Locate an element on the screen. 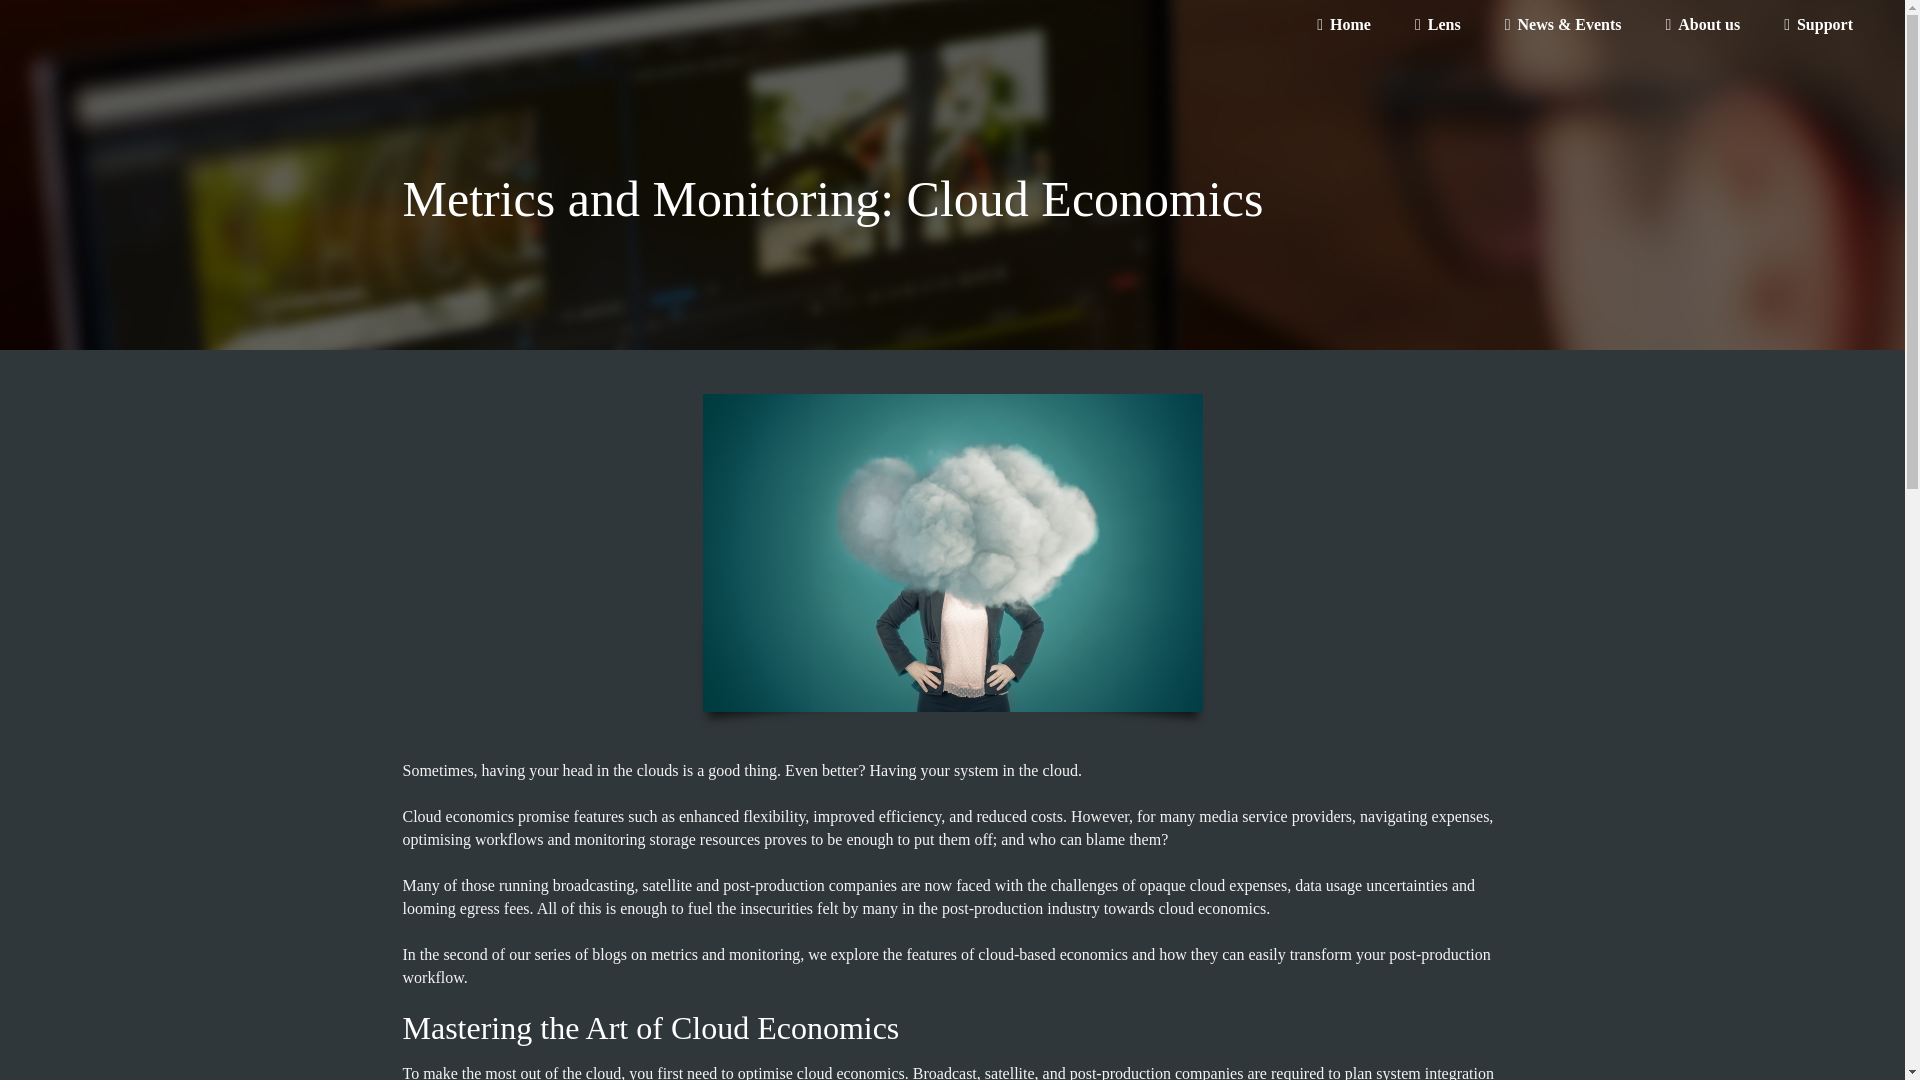  Lens is located at coordinates (1438, 24).